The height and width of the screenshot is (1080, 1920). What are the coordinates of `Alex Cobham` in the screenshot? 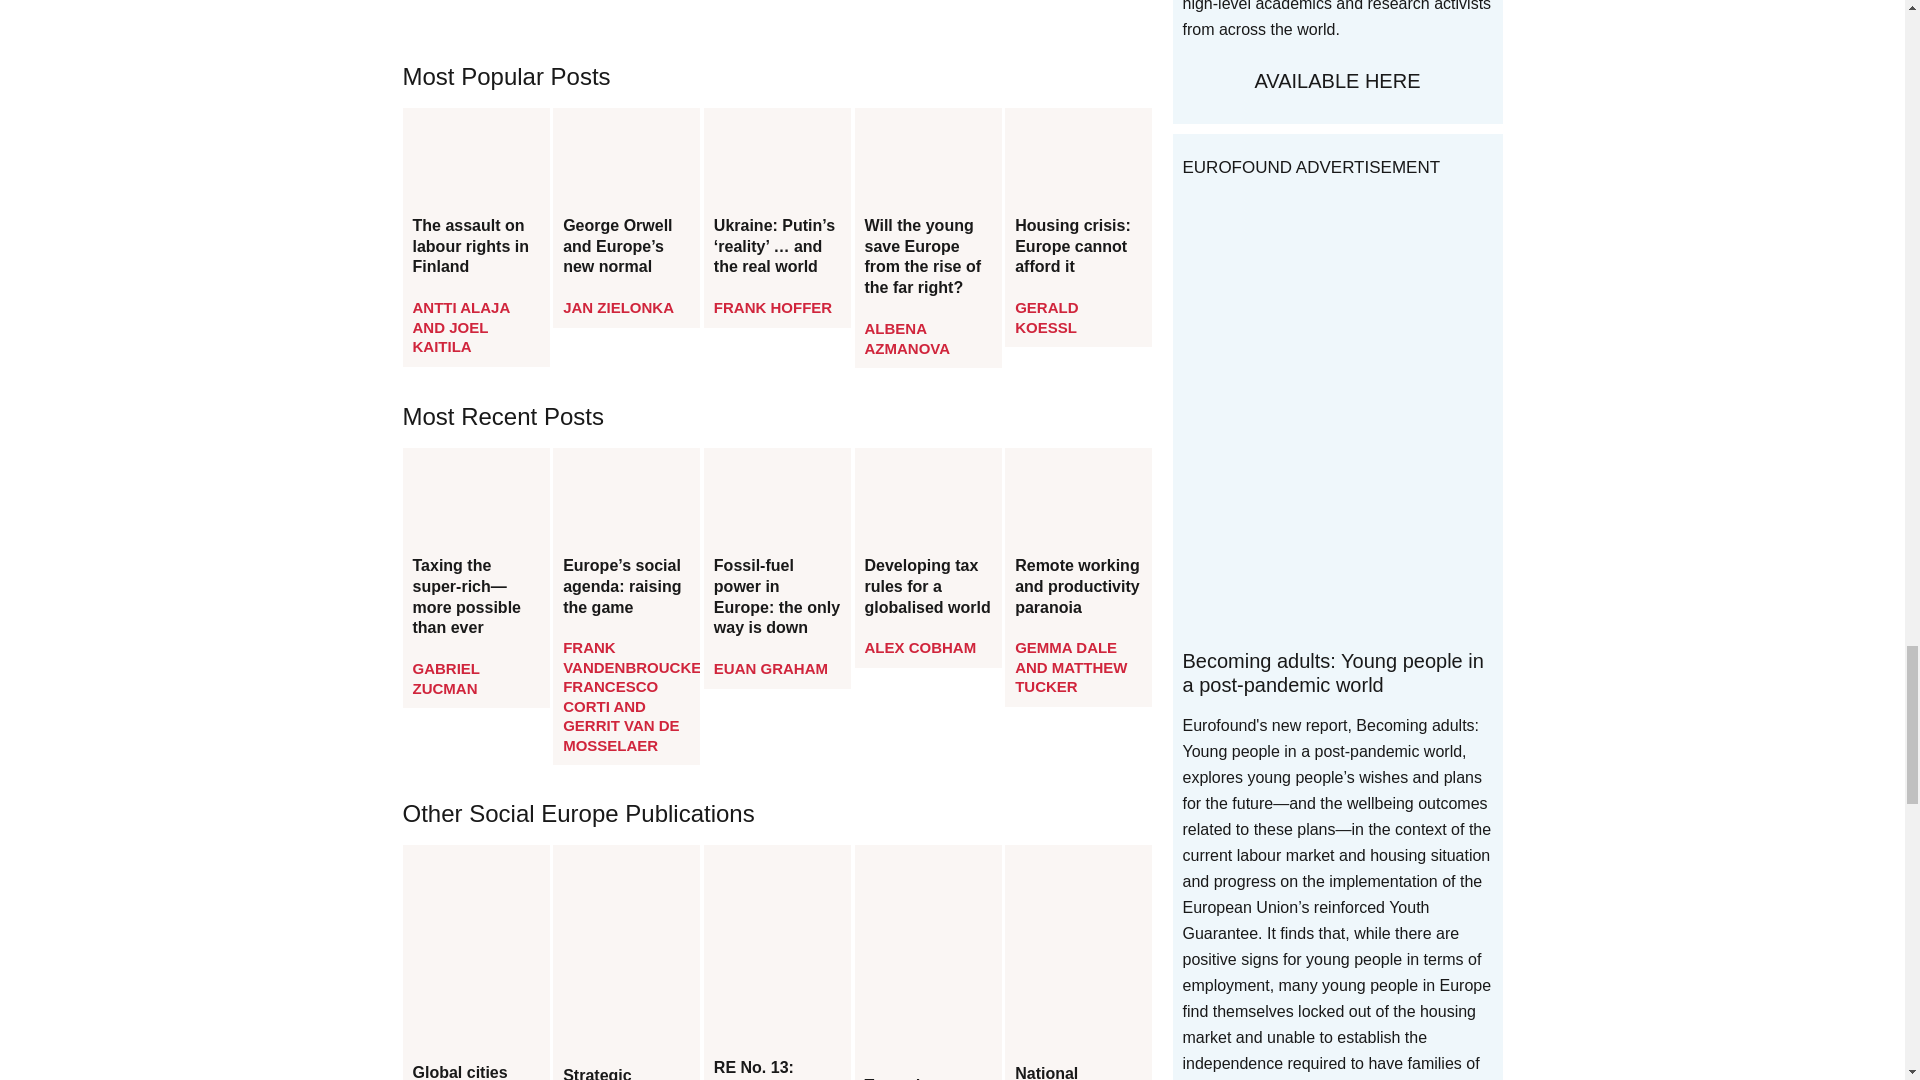 It's located at (921, 647).